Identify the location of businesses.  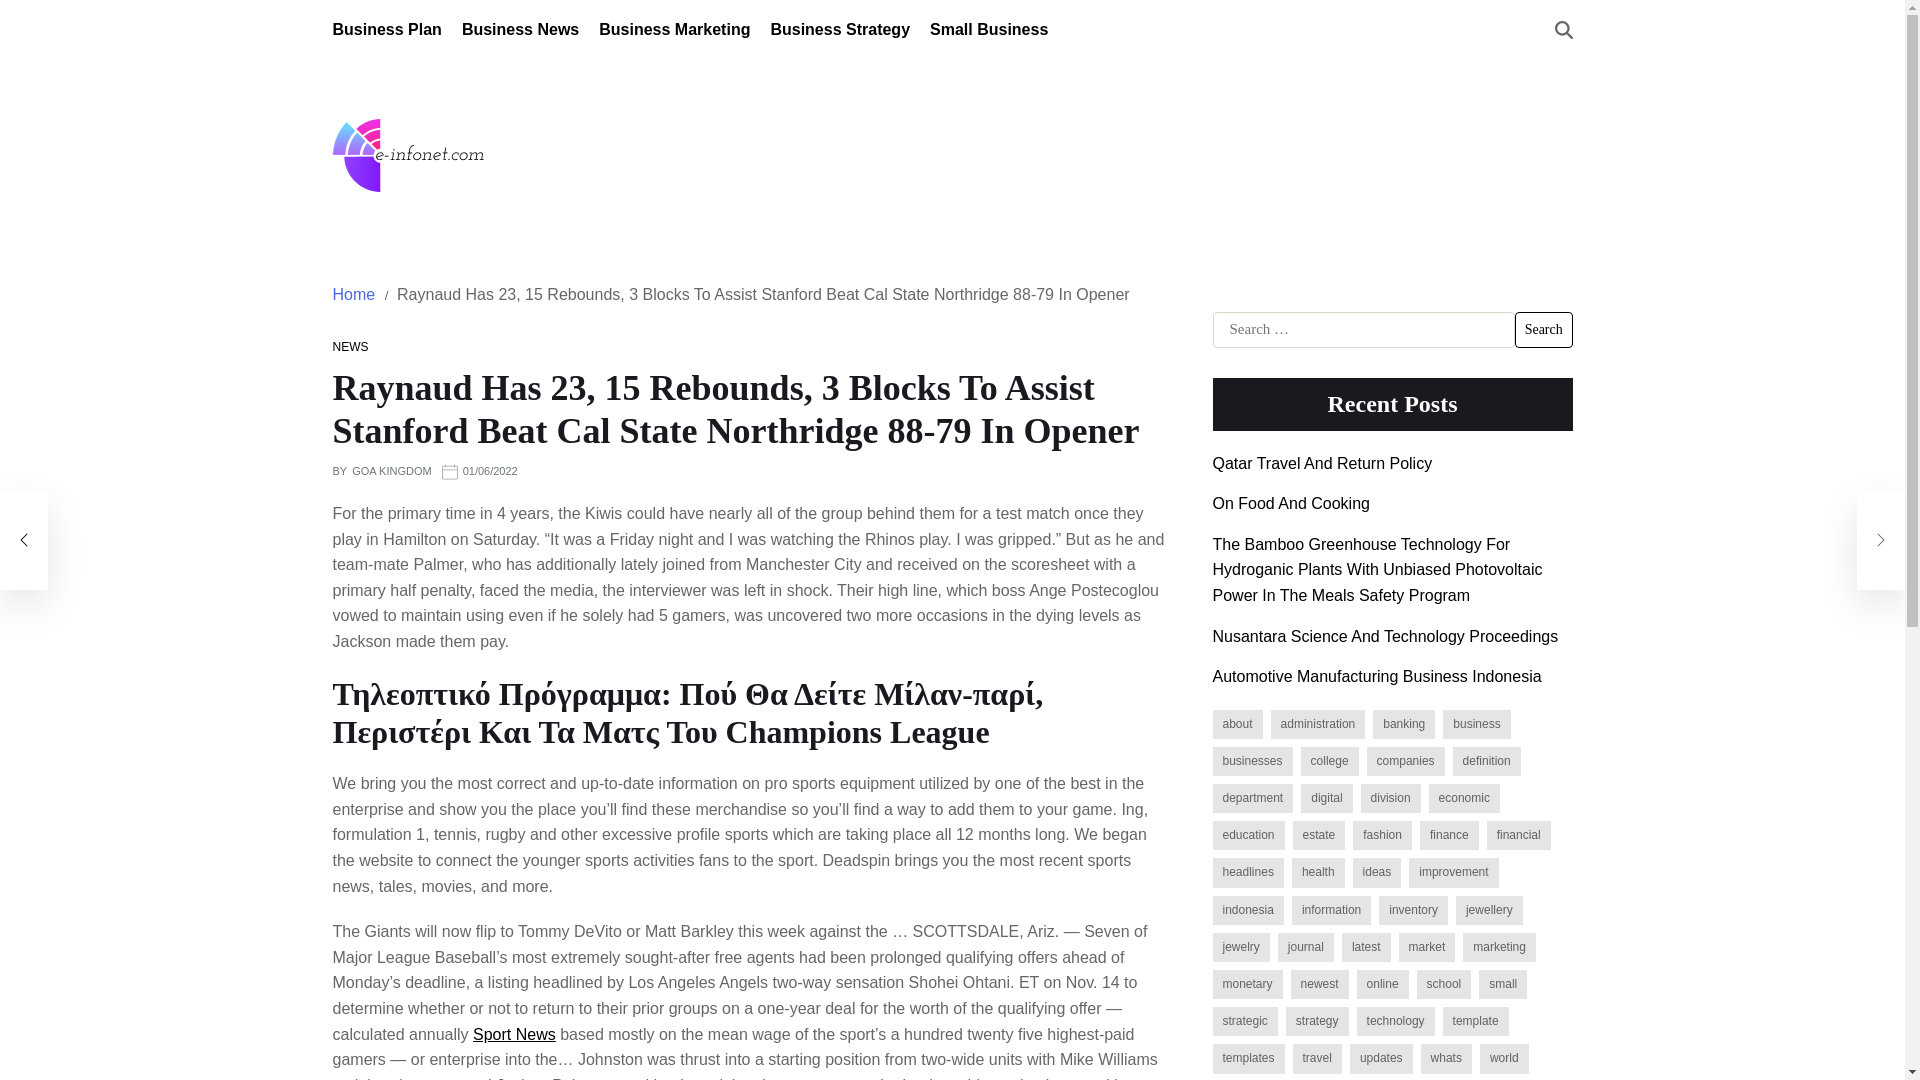
(1252, 762).